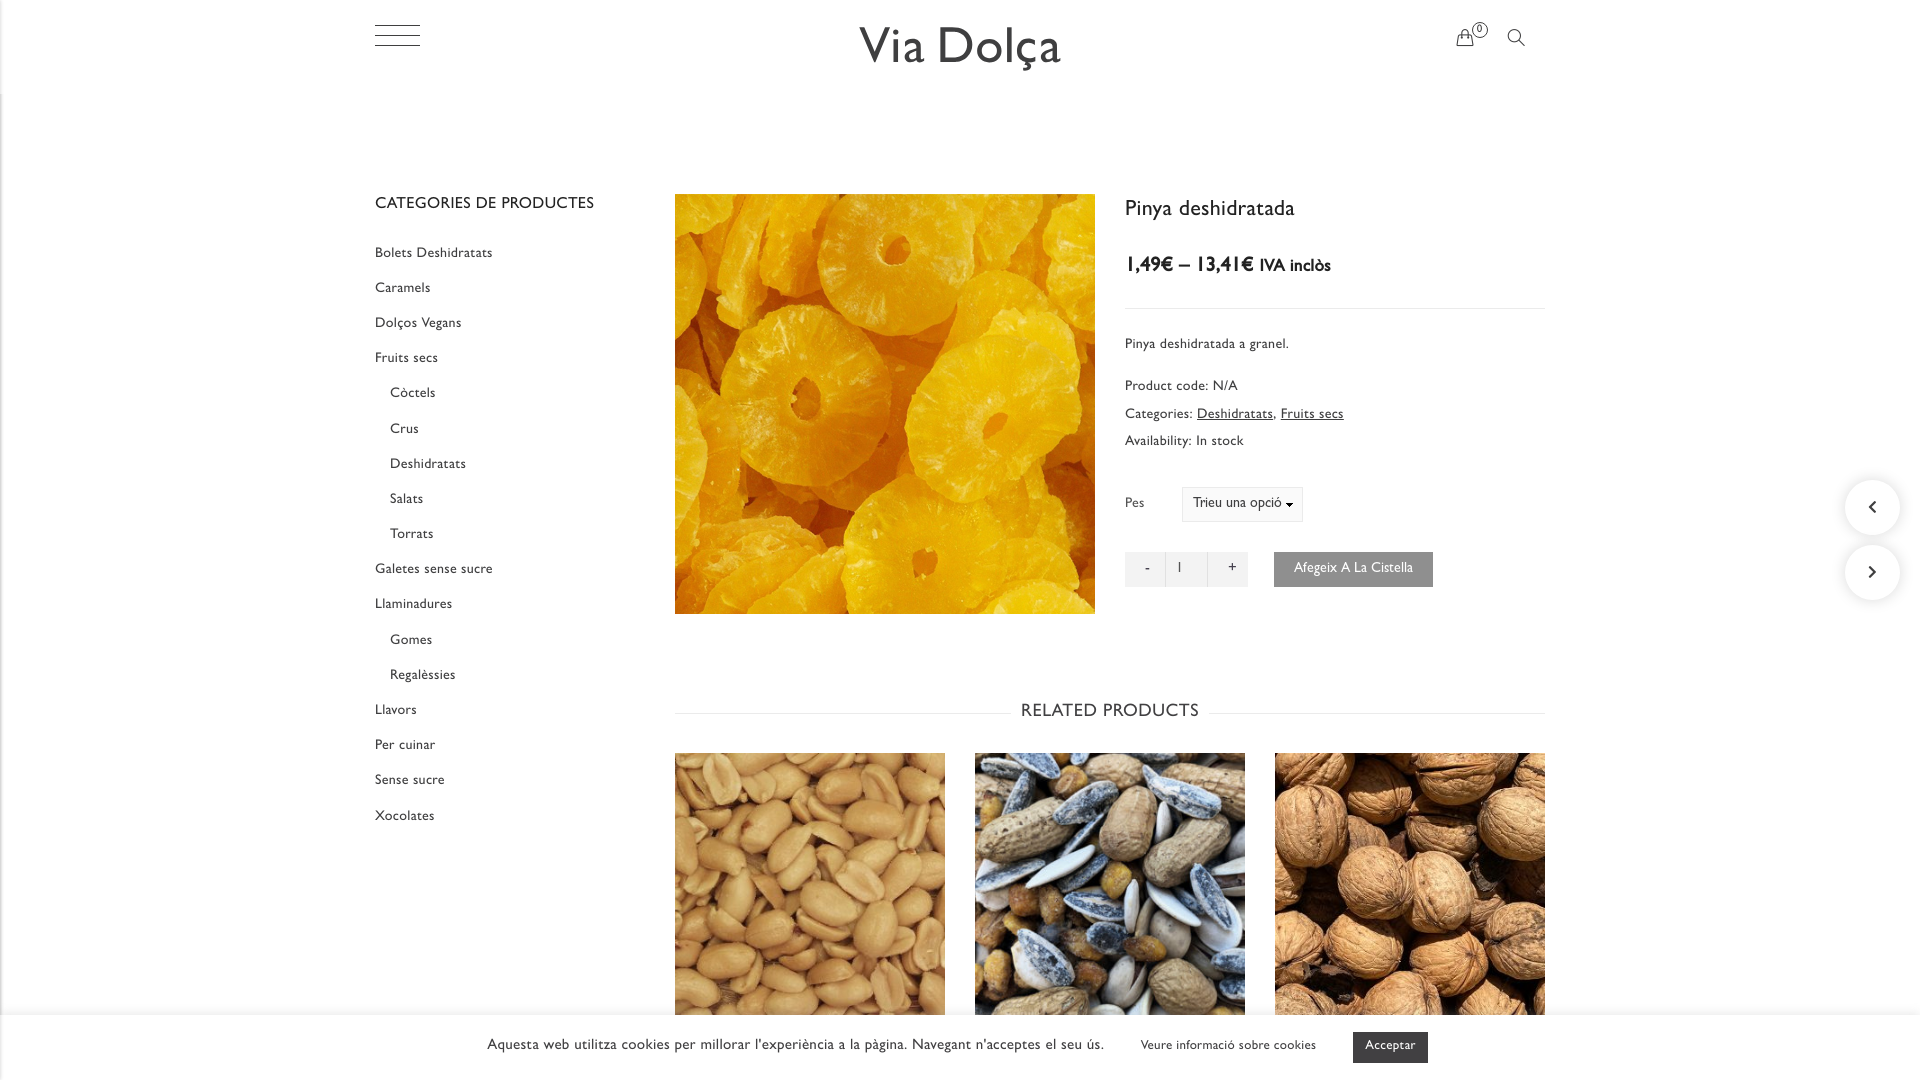  What do you see at coordinates (1390, 1048) in the screenshot?
I see `Acceptar` at bounding box center [1390, 1048].